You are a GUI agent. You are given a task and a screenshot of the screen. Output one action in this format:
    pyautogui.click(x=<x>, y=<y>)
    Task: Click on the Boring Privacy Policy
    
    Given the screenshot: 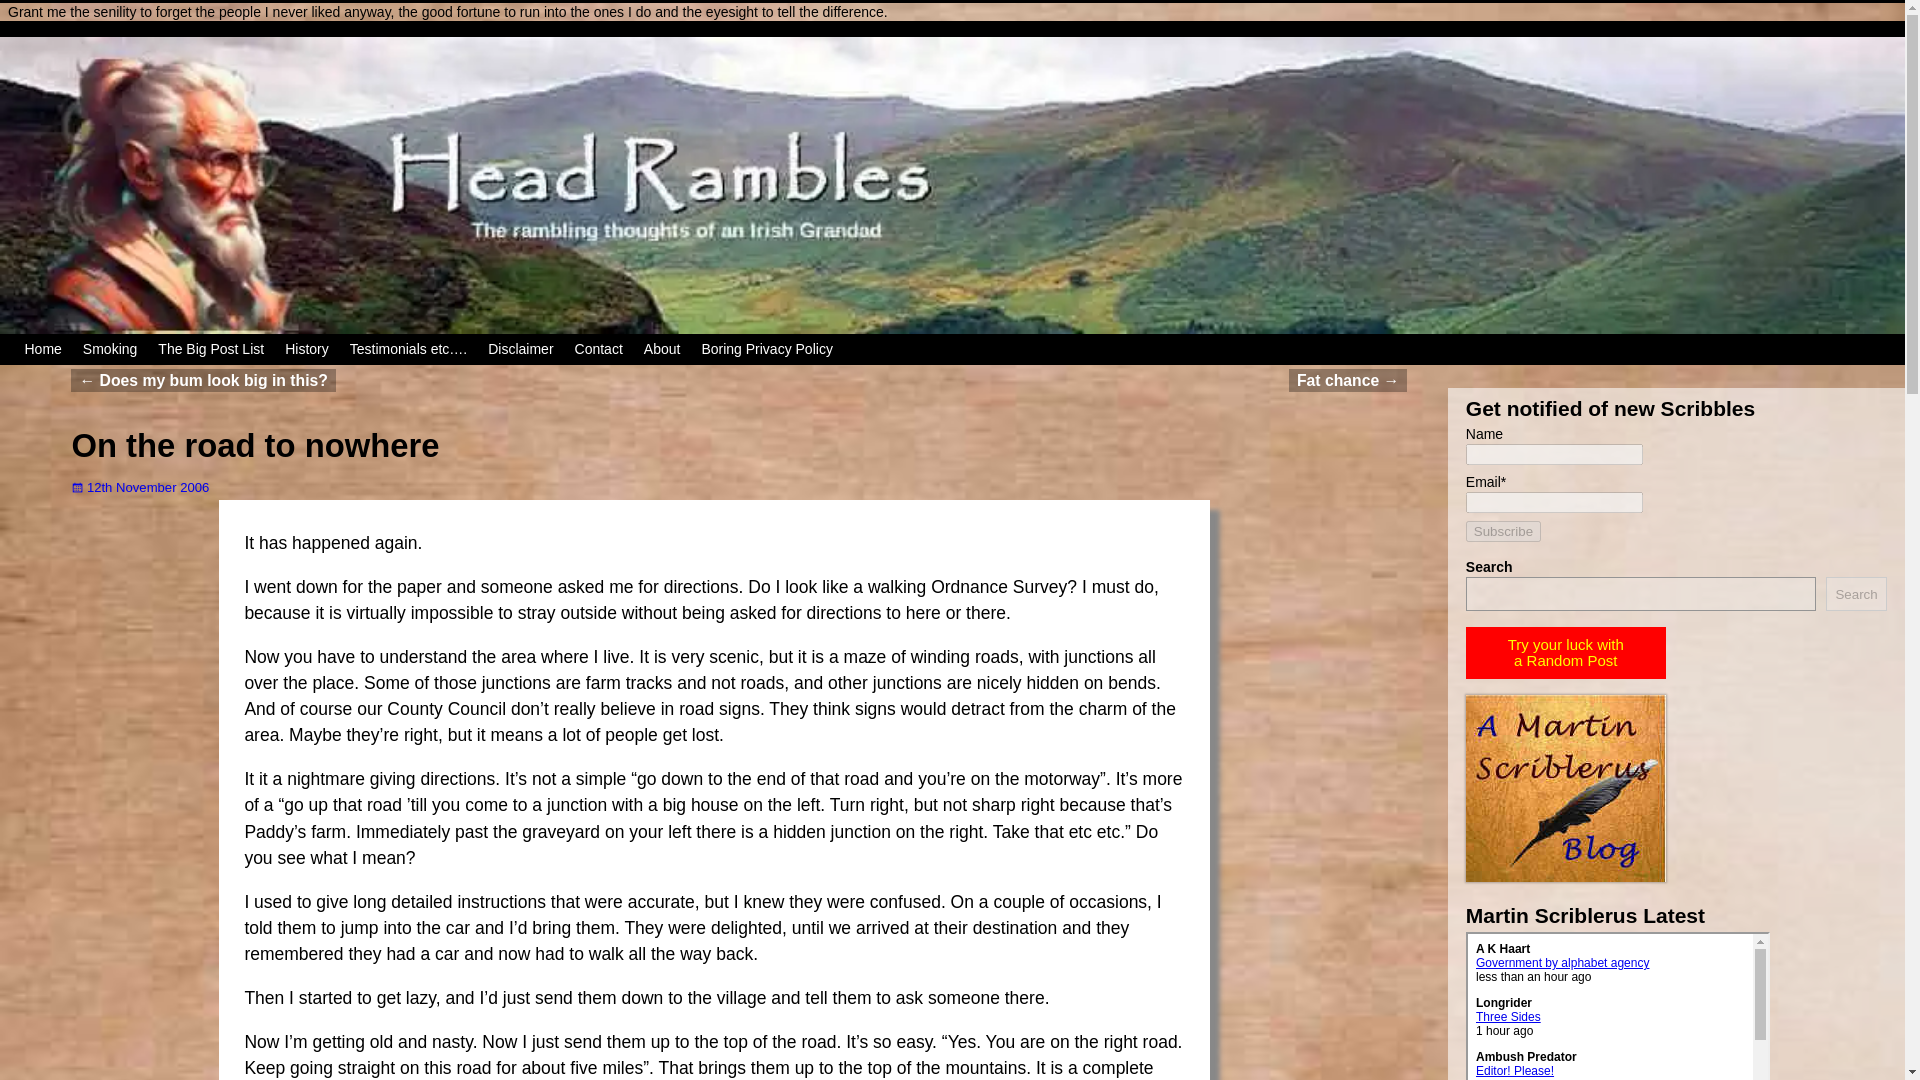 What is the action you would take?
    pyautogui.click(x=768, y=349)
    